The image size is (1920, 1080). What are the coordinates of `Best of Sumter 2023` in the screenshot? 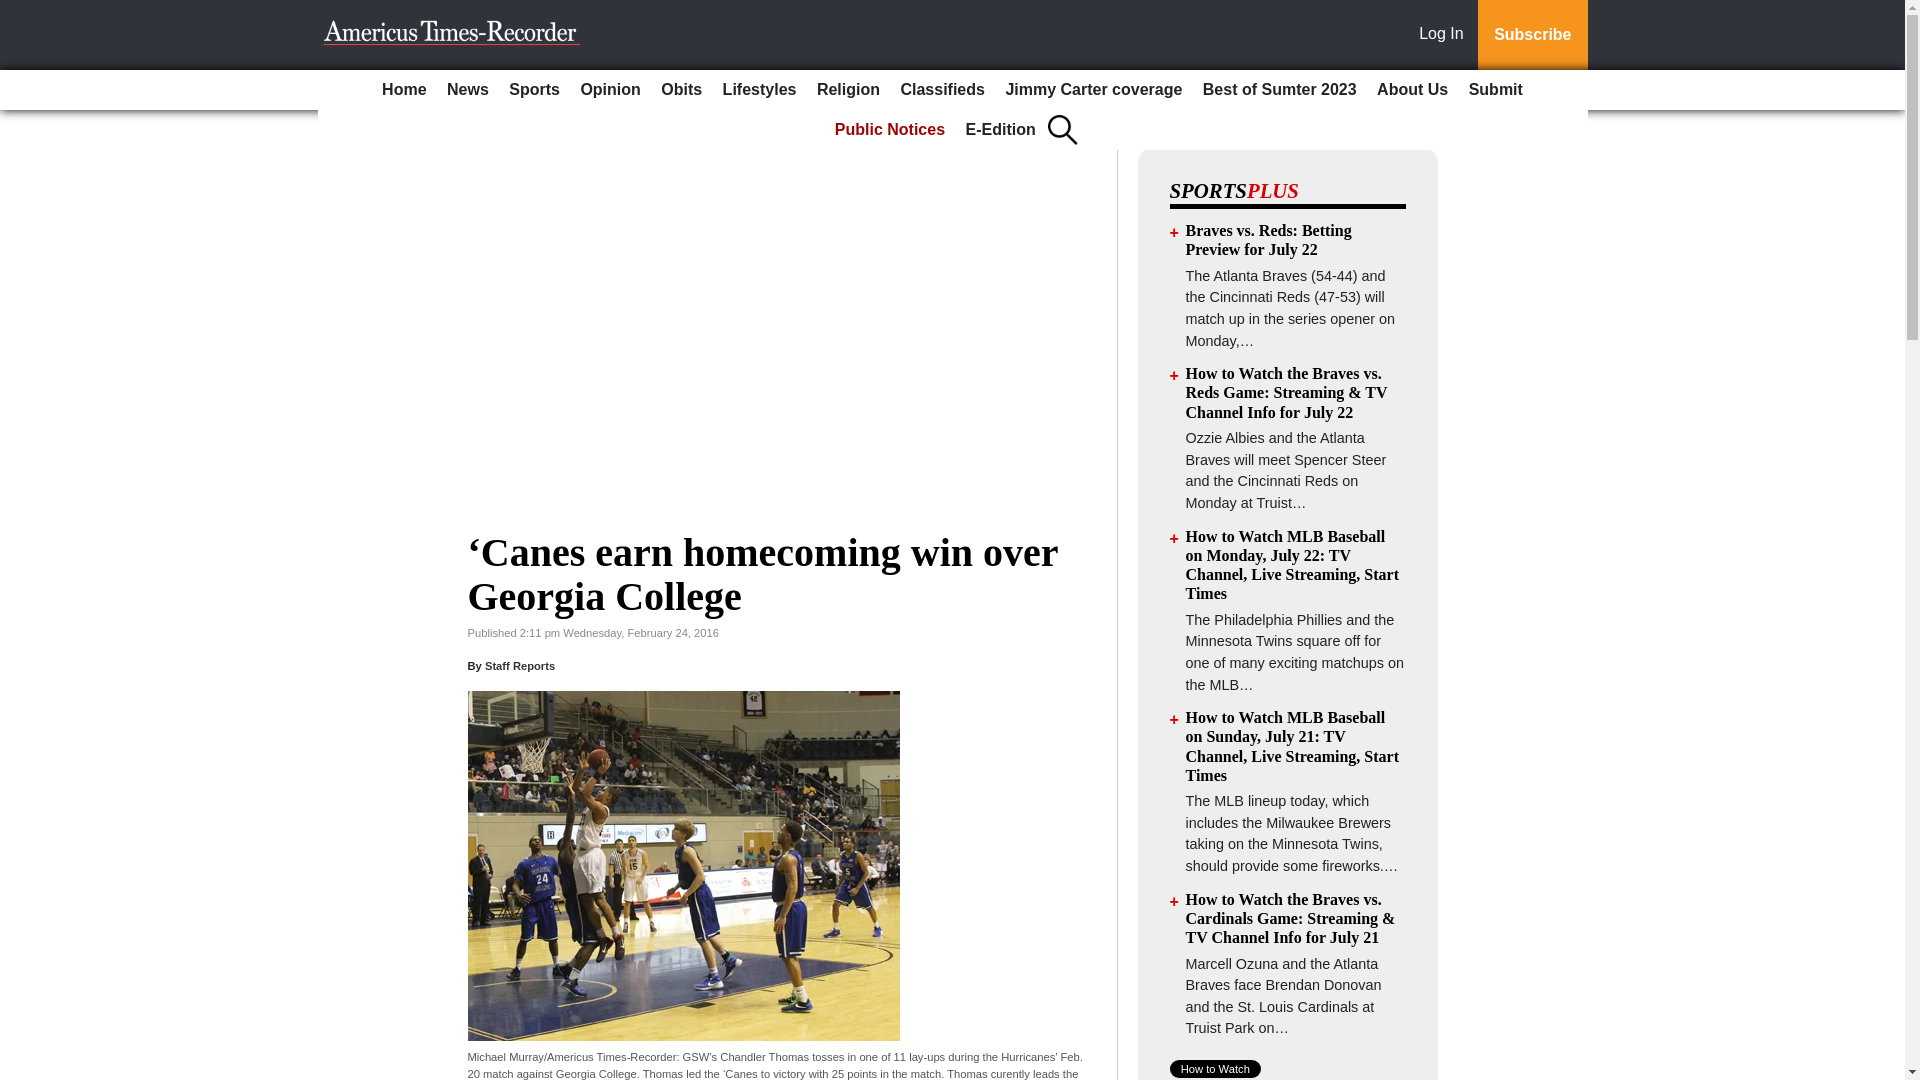 It's located at (1280, 90).